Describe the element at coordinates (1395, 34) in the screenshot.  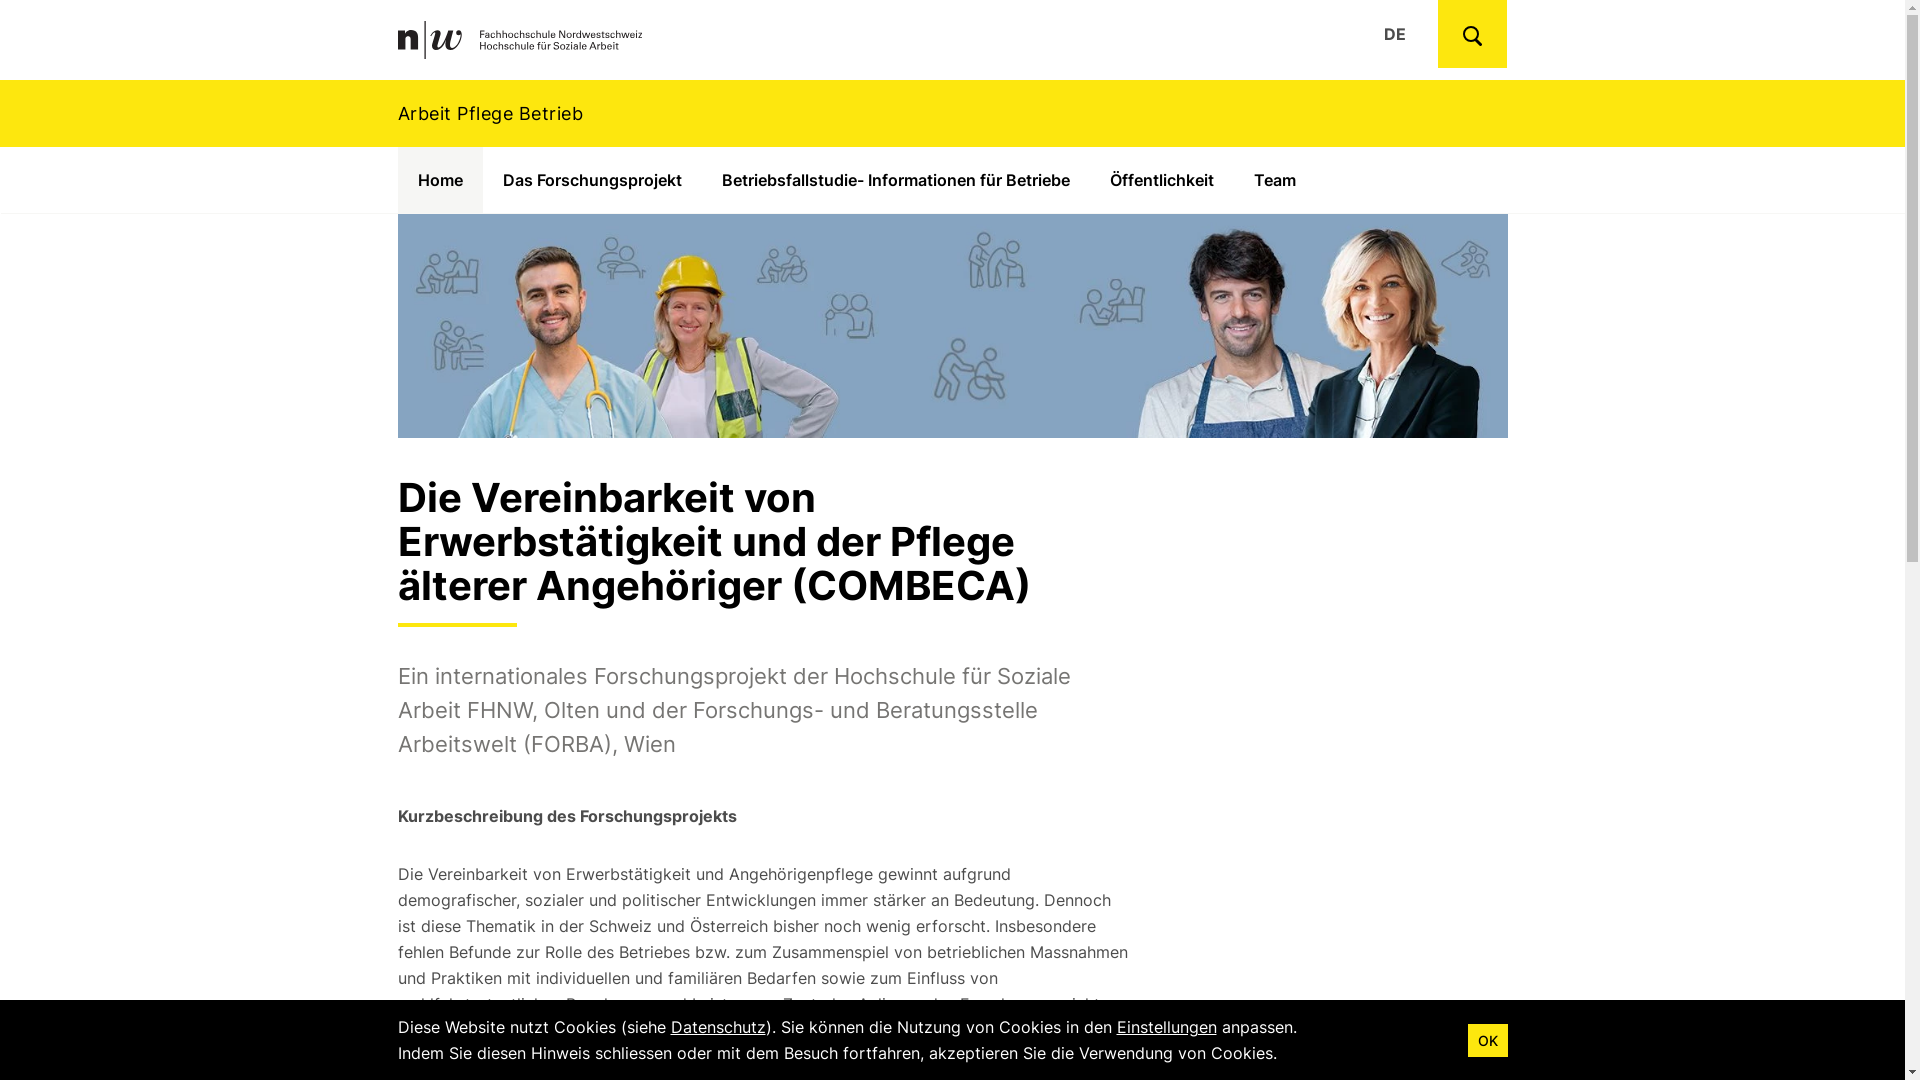
I see `DE` at that location.